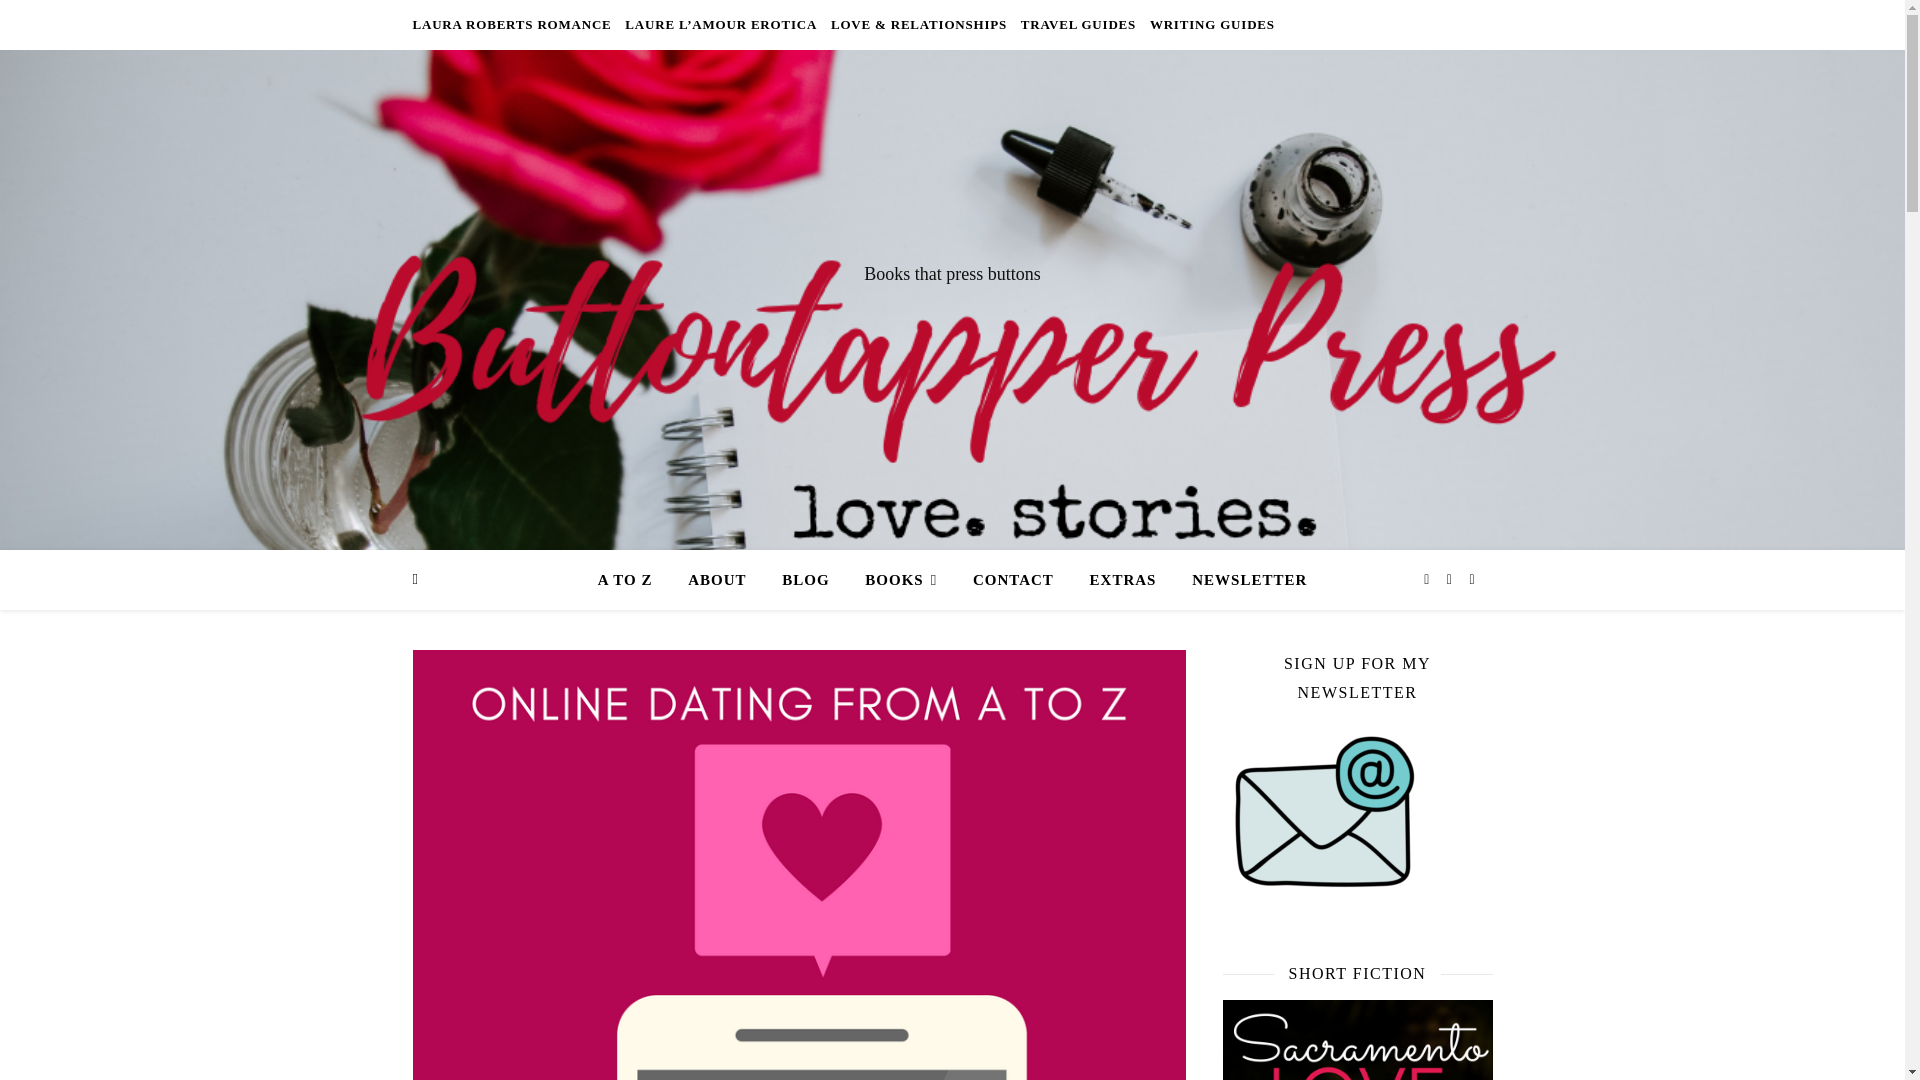  Describe the element at coordinates (514, 24) in the screenshot. I see `LAURA ROBERTS ROMANCE` at that location.